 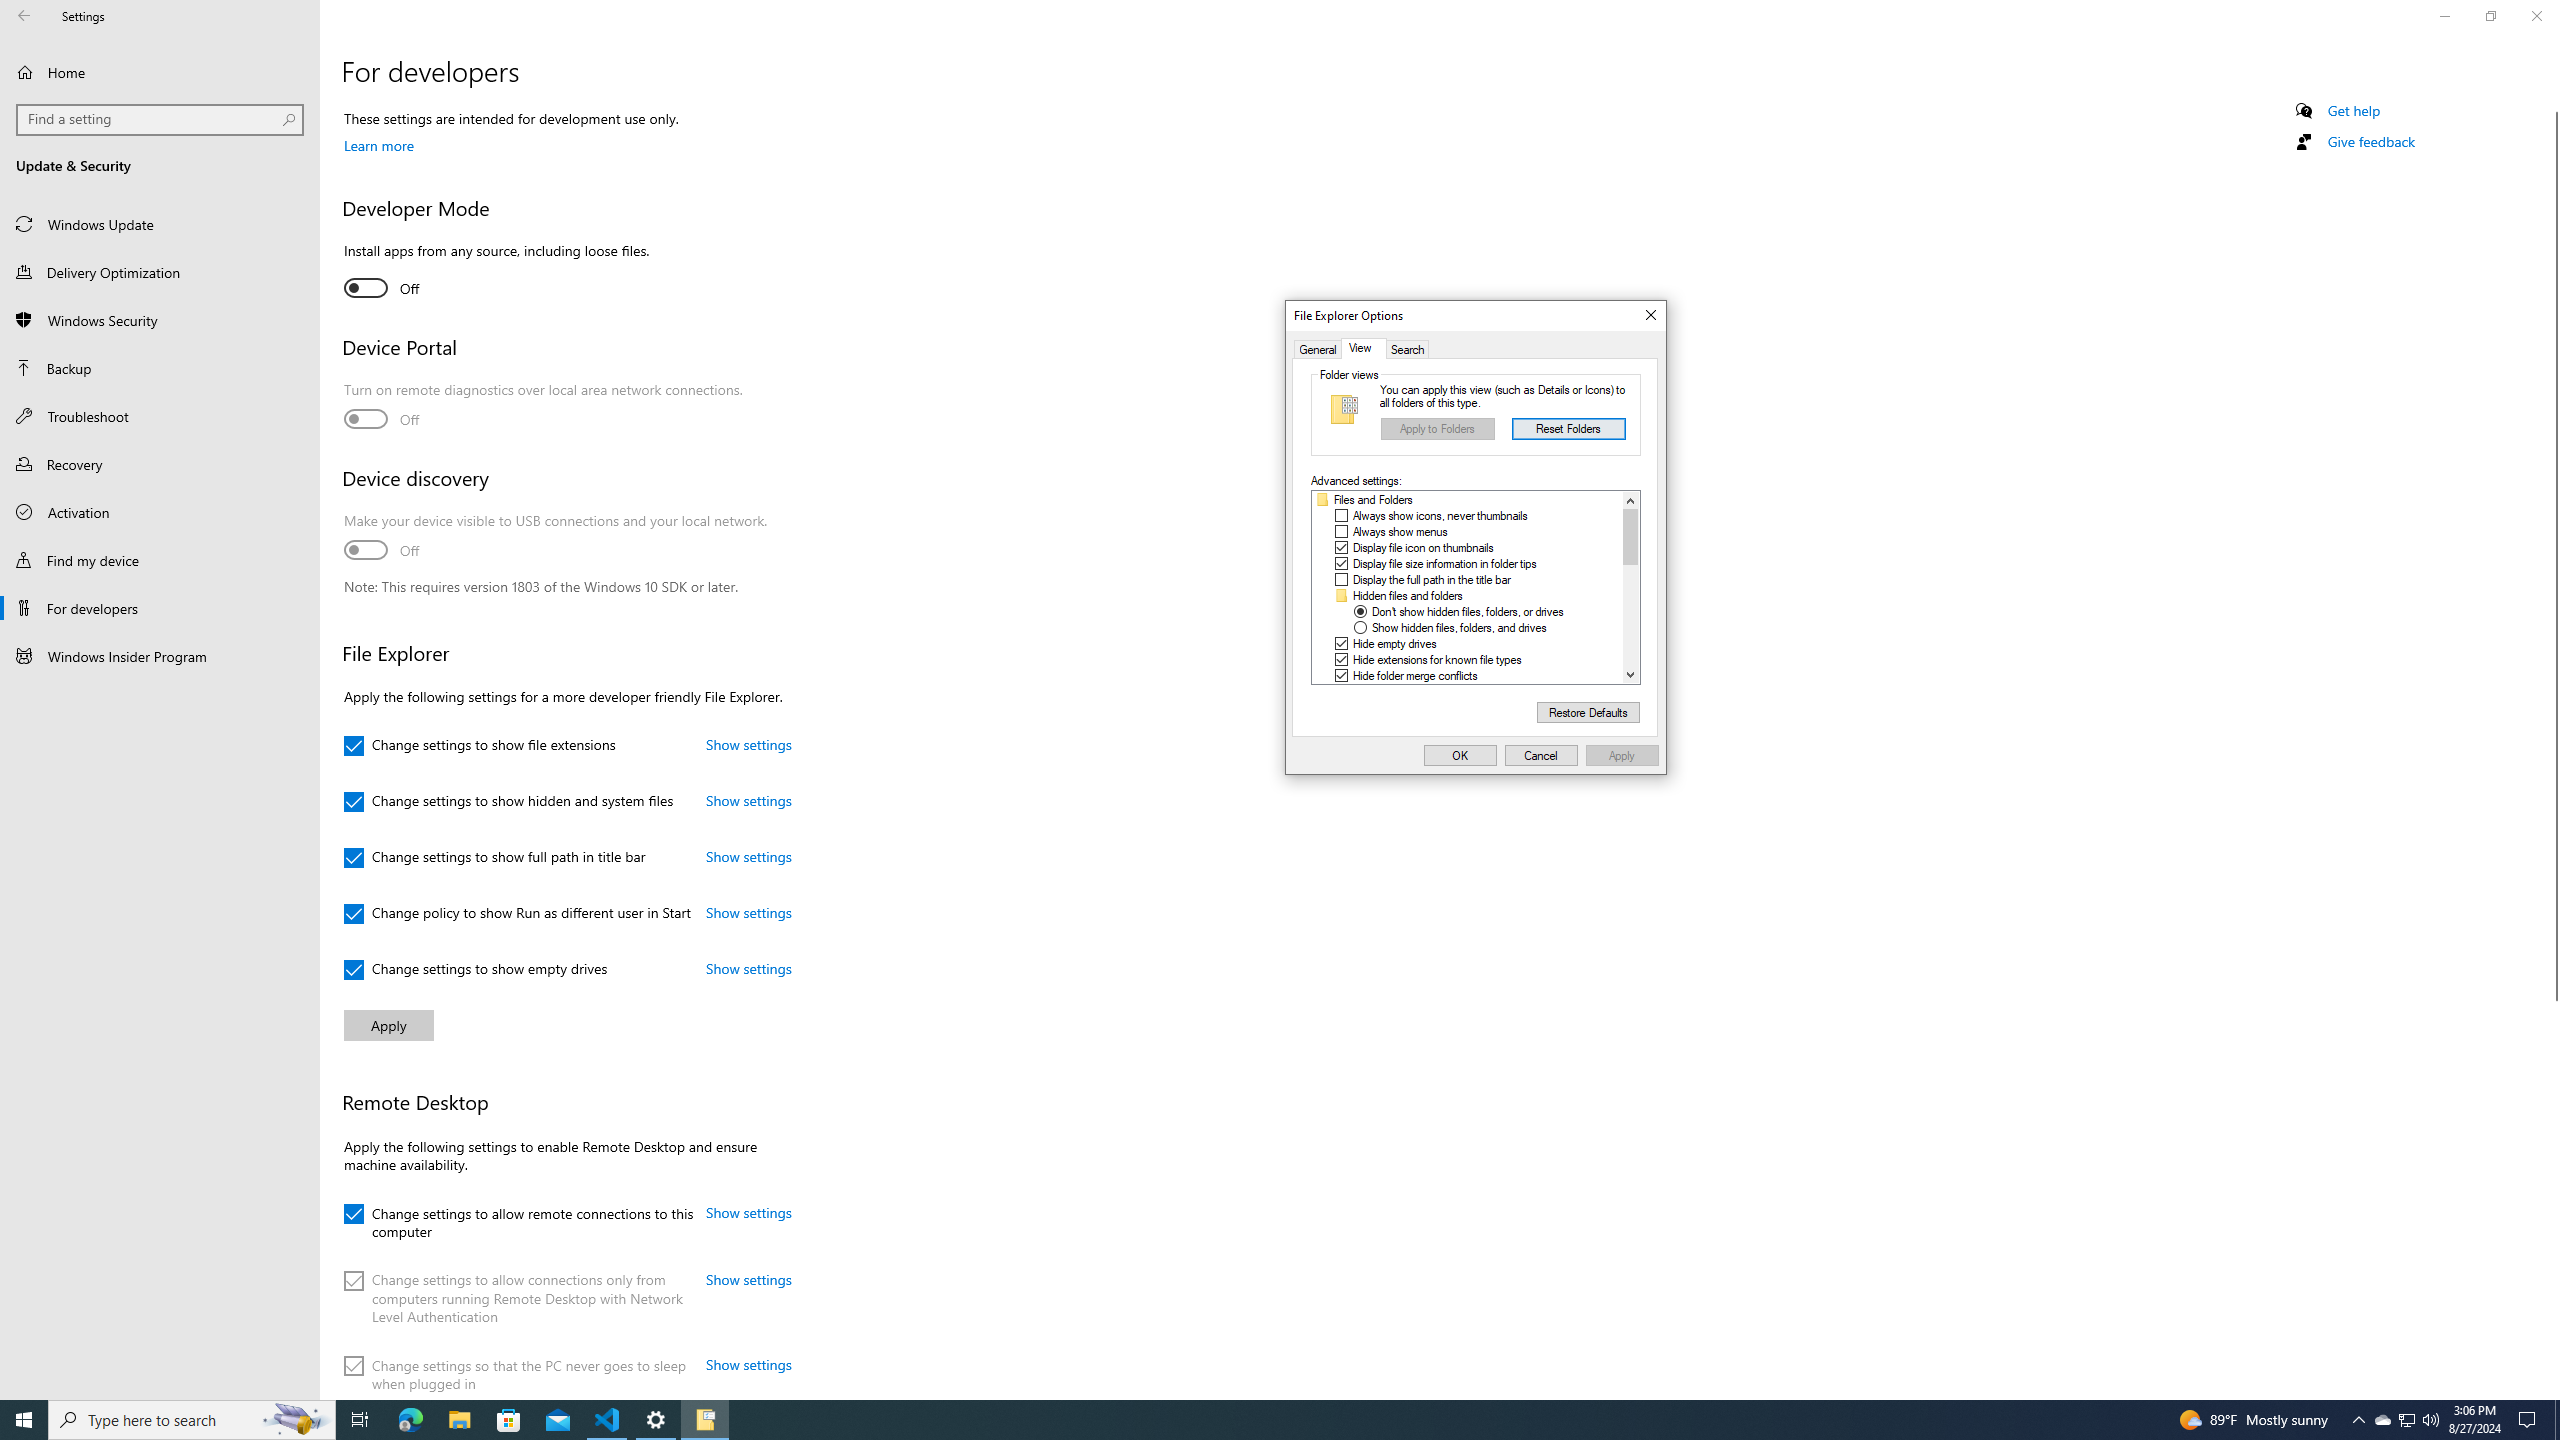 I want to click on Visual Studio Code - 1 running window, so click(x=1458, y=628).